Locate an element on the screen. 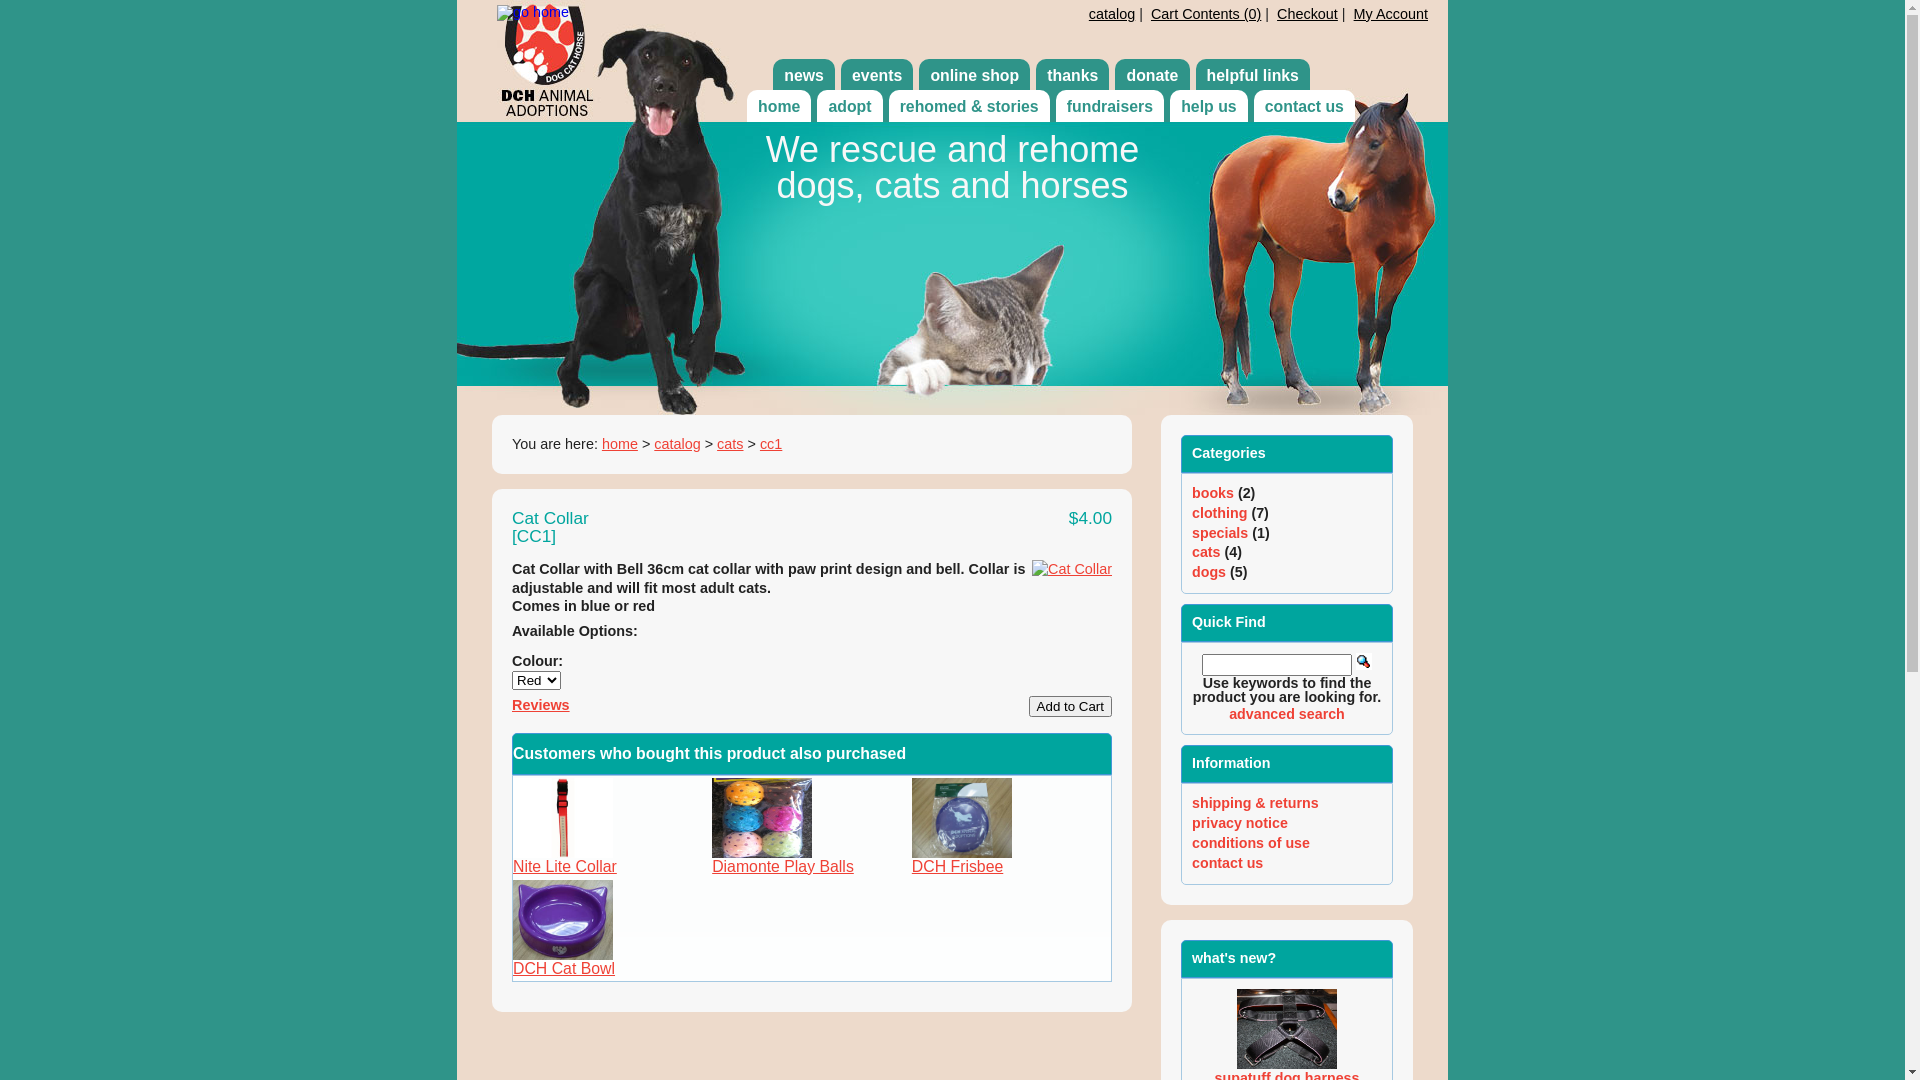  Nite Lite Collar is located at coordinates (565, 866).